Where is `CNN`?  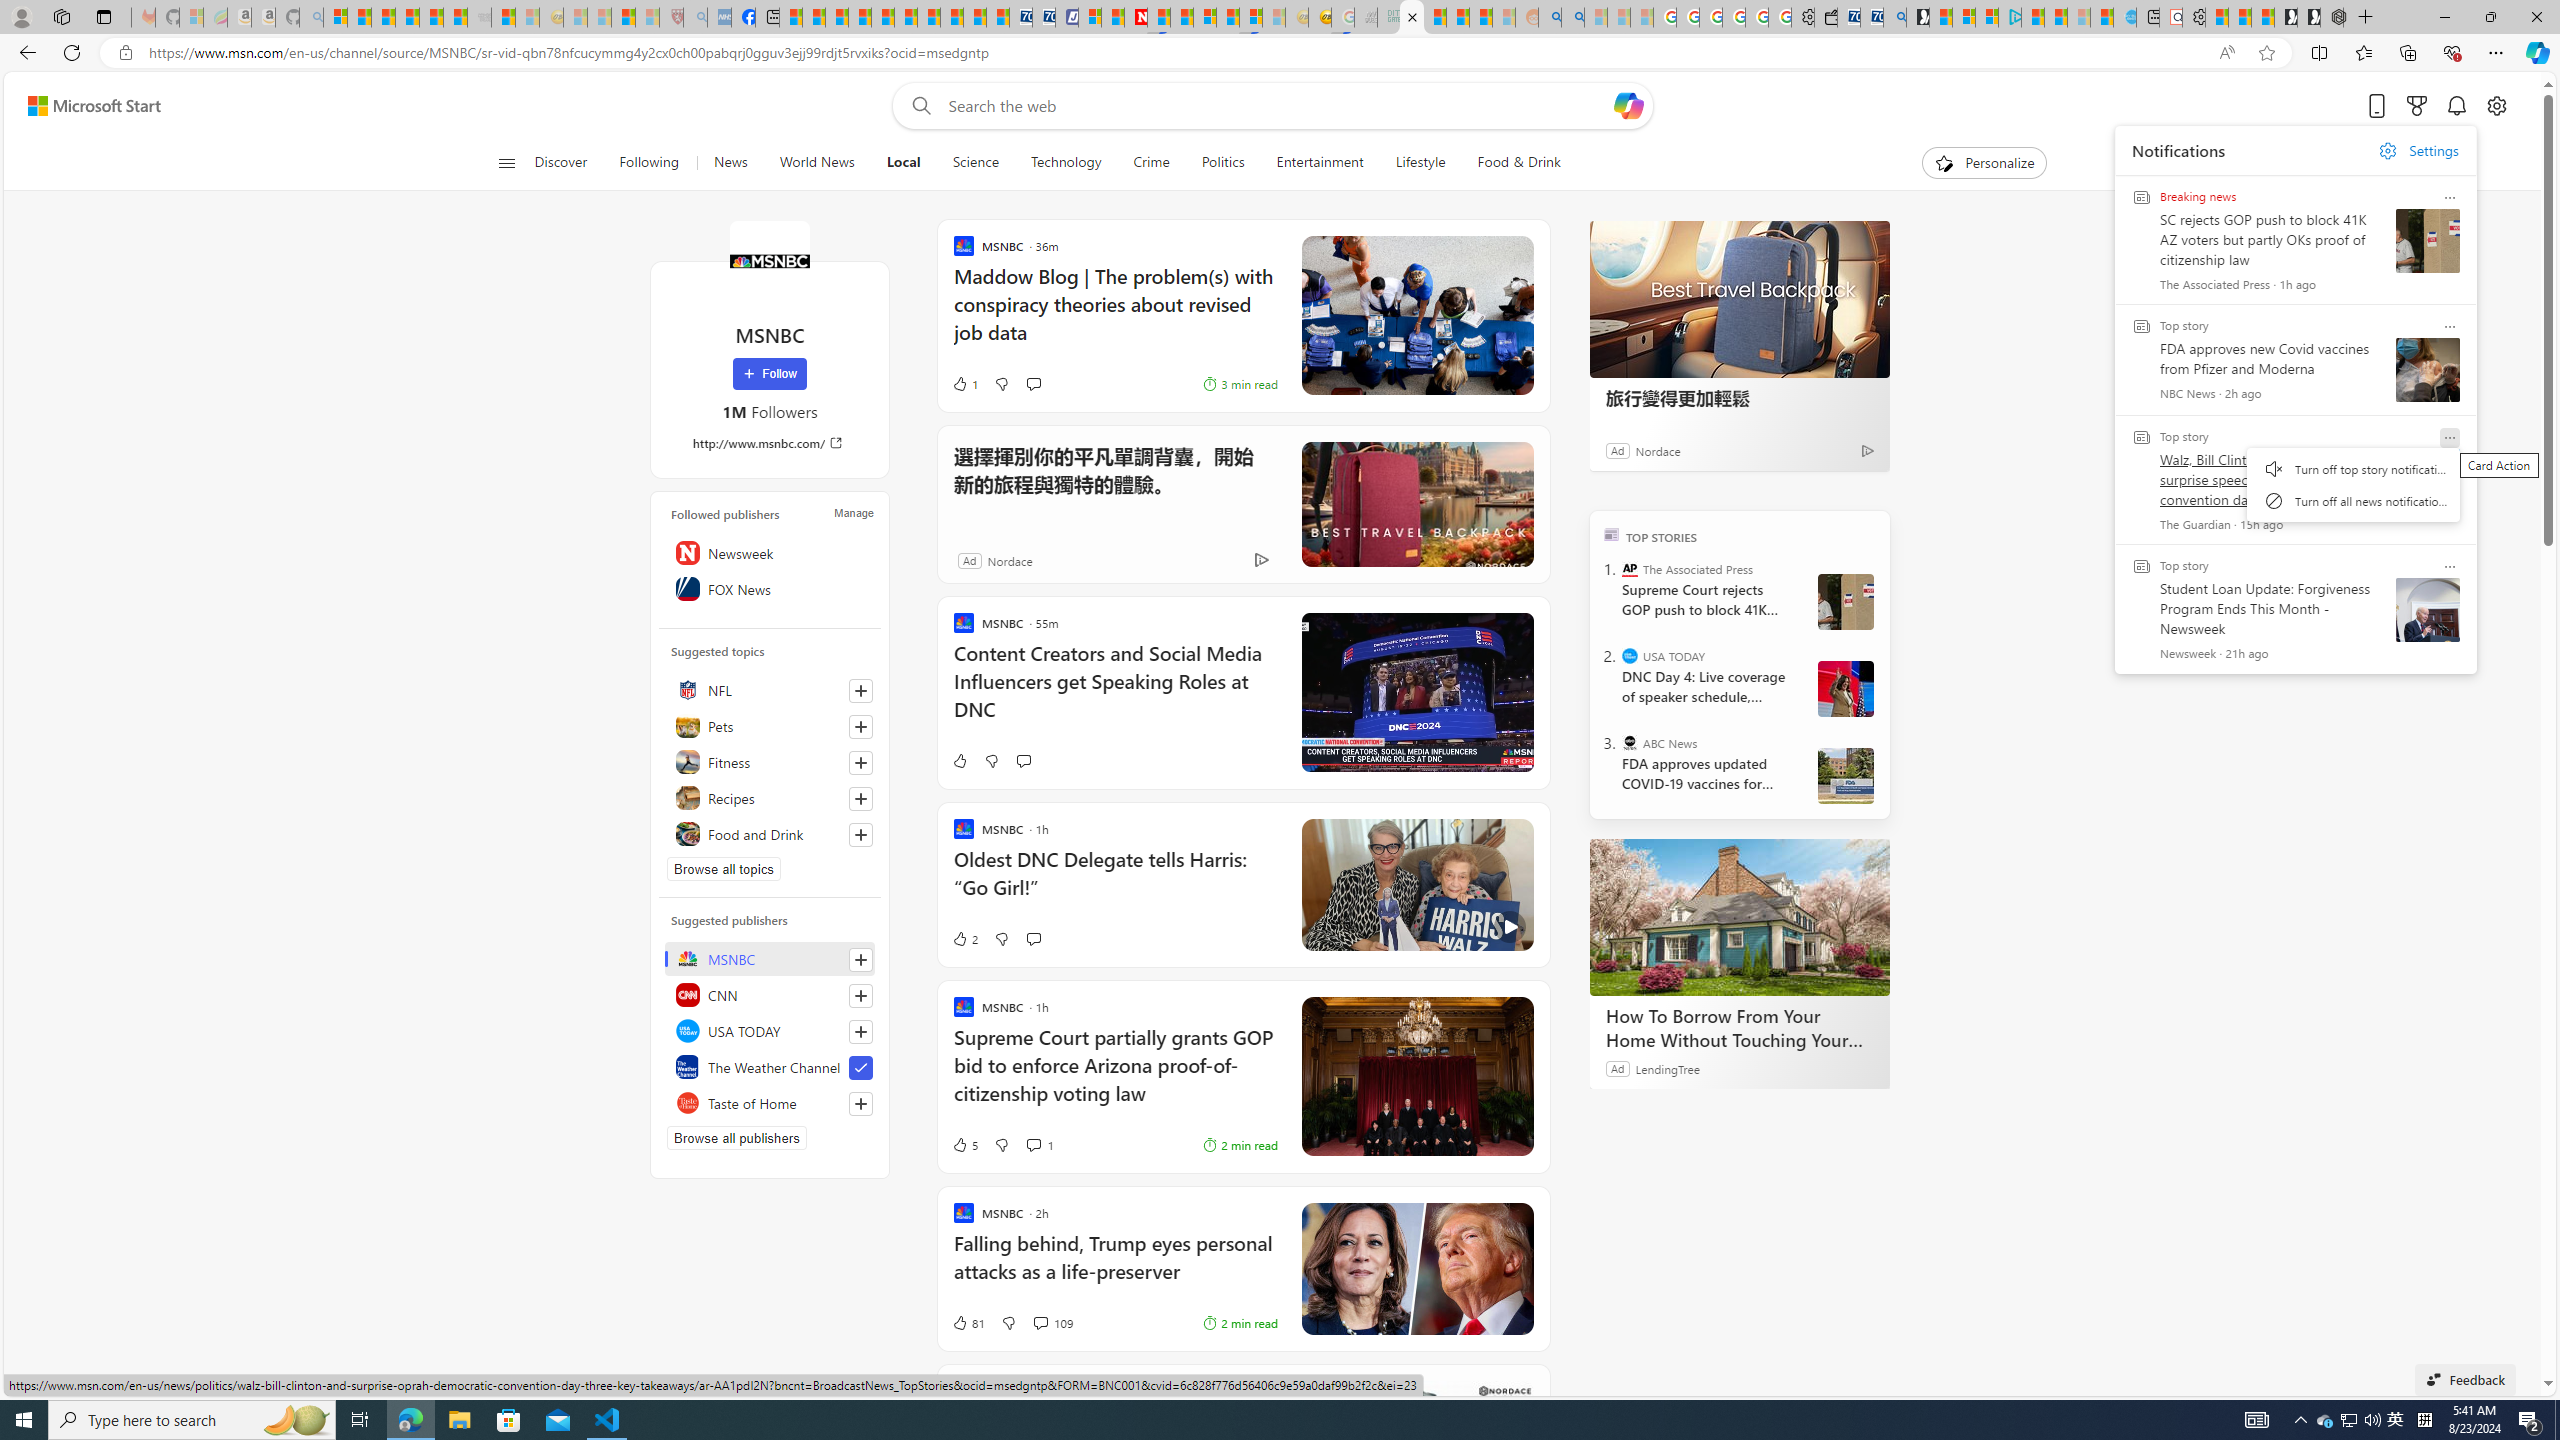
CNN is located at coordinates (770, 994).